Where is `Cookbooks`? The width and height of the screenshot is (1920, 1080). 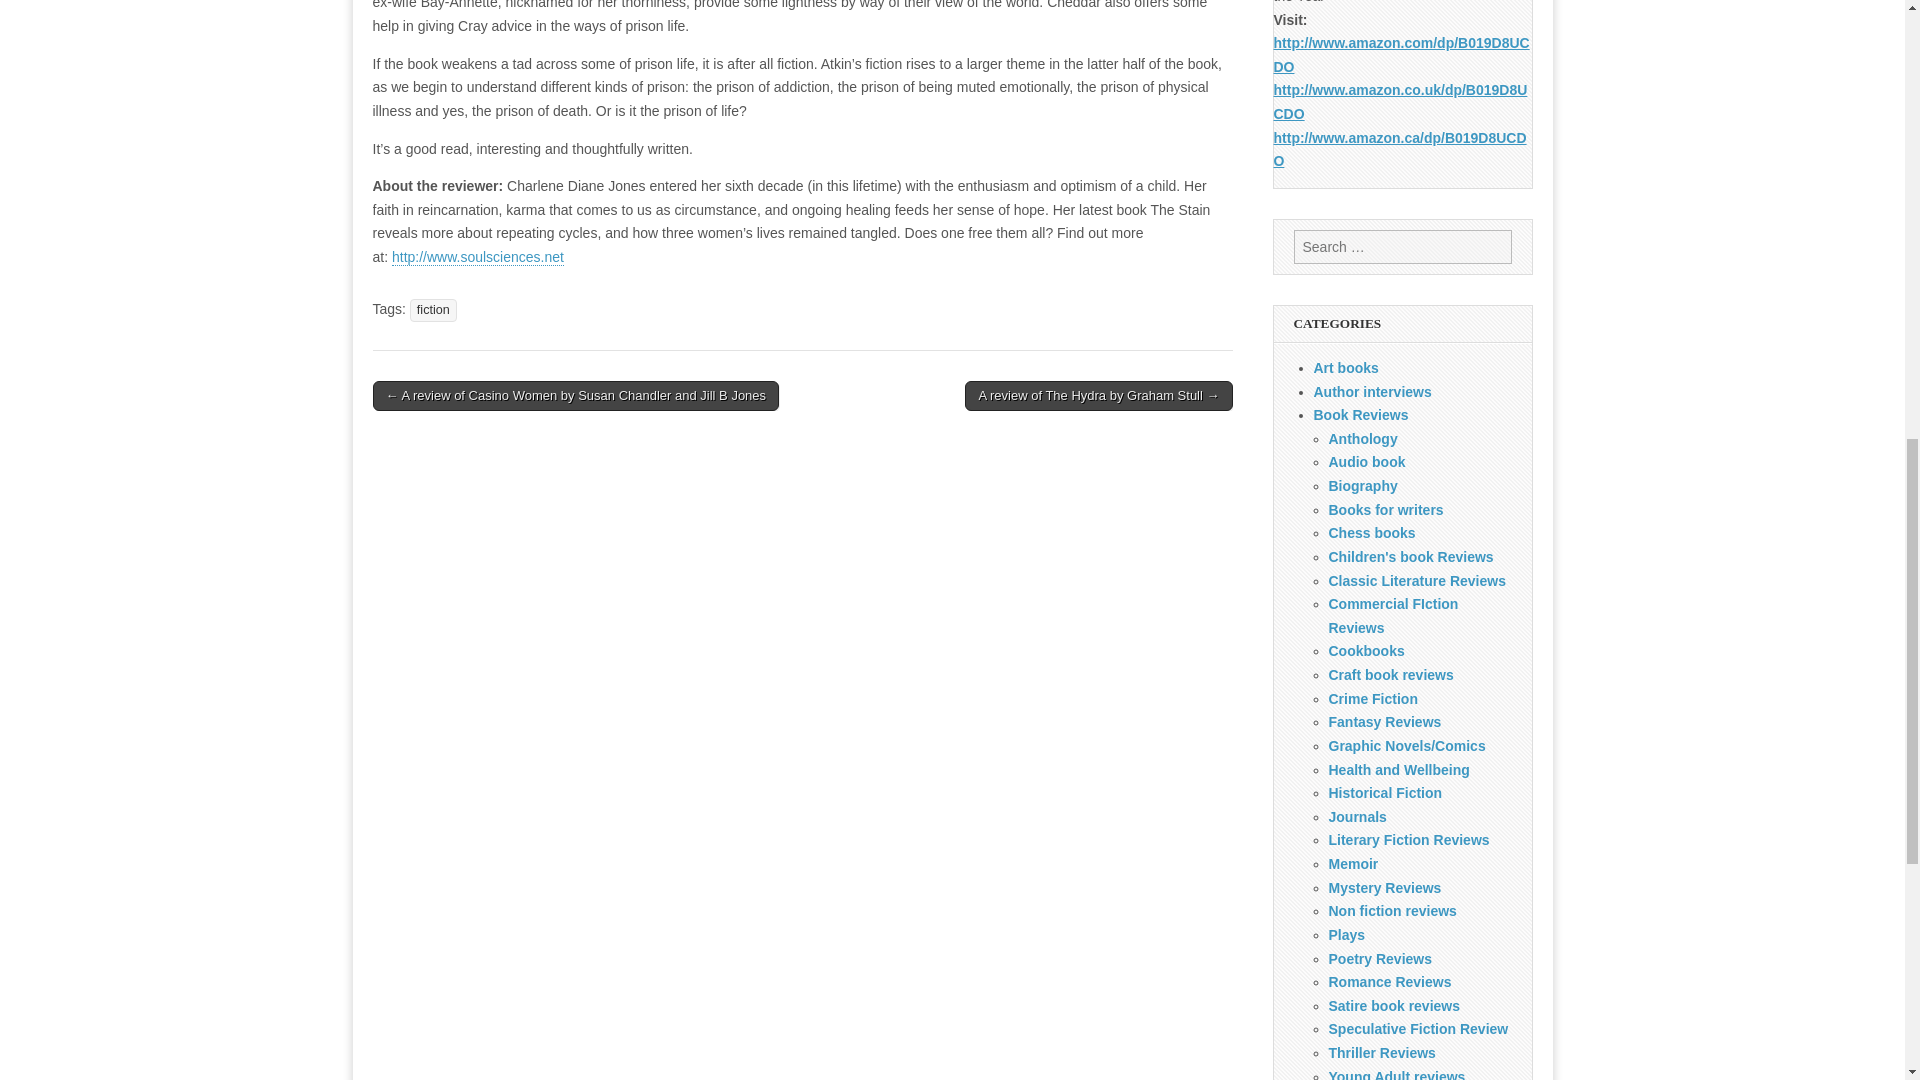 Cookbooks is located at coordinates (1366, 650).